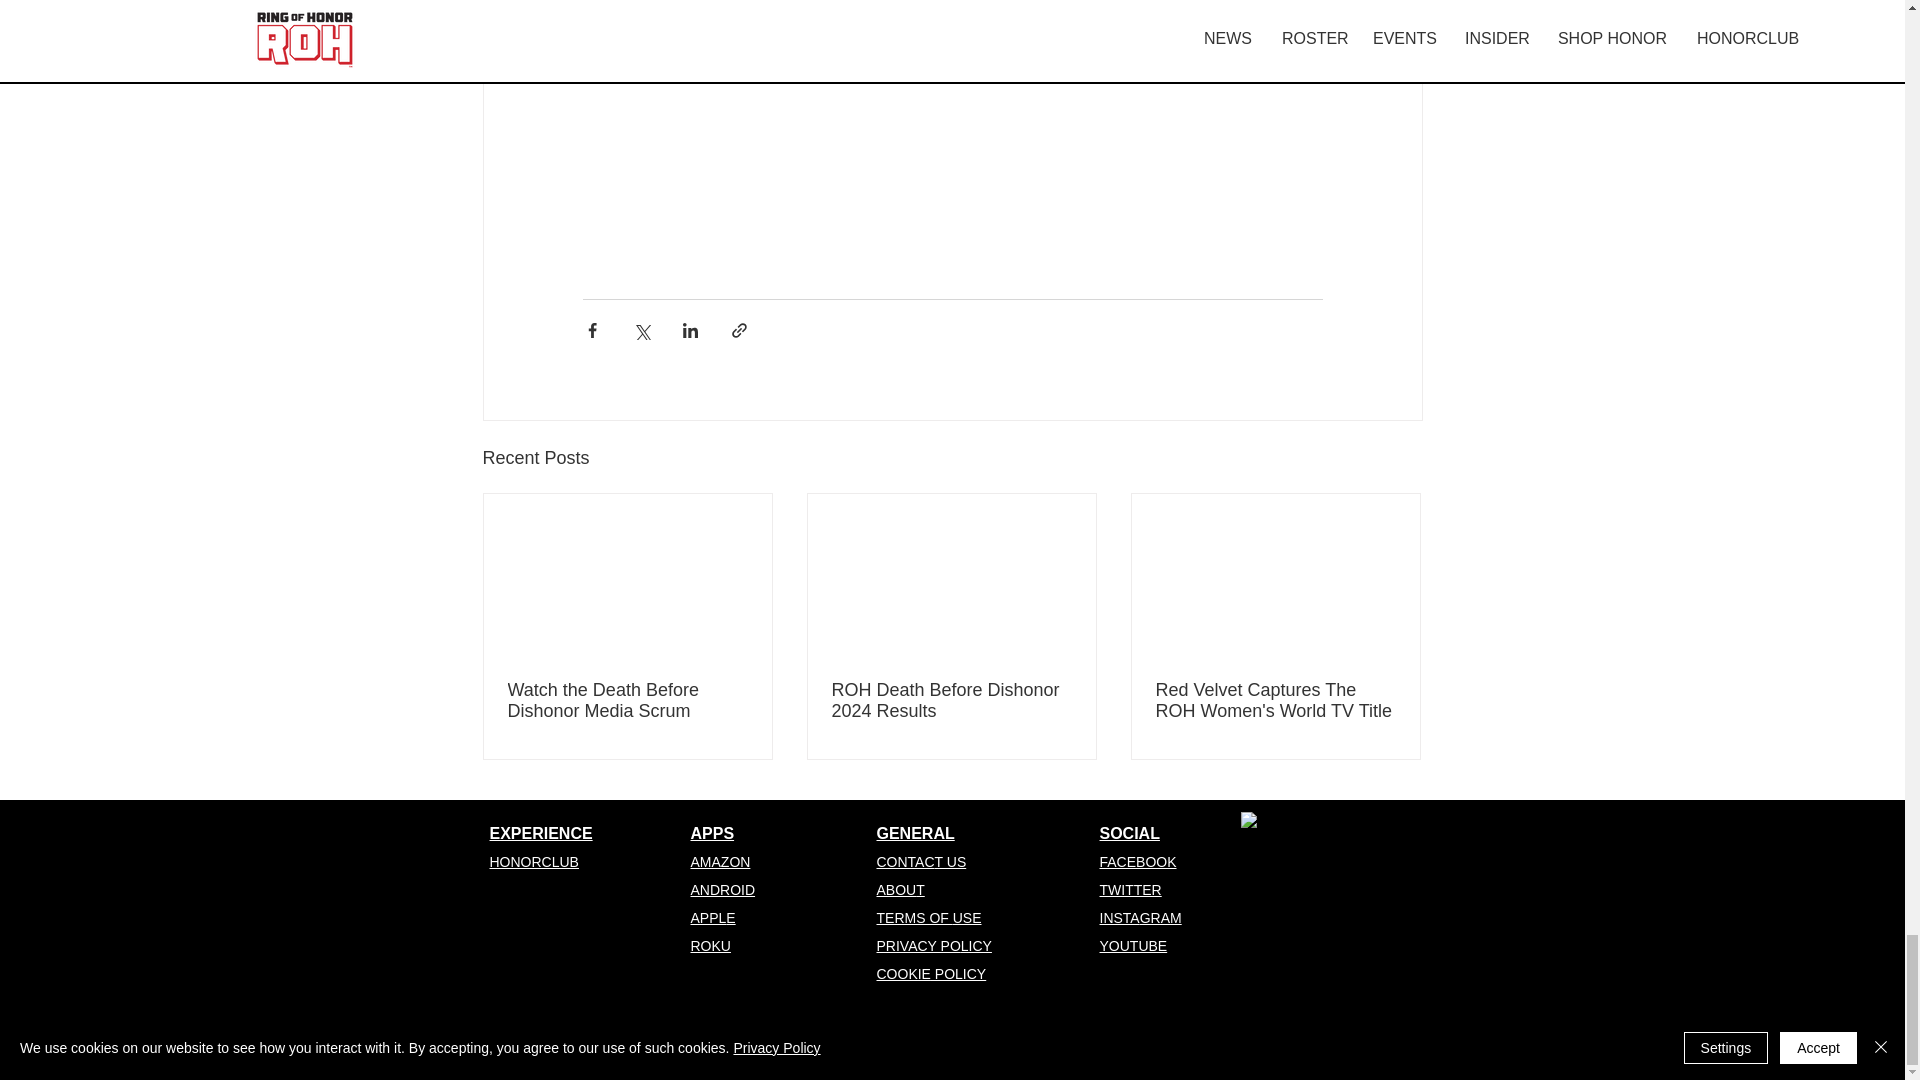  What do you see at coordinates (1130, 890) in the screenshot?
I see `TWITTER` at bounding box center [1130, 890].